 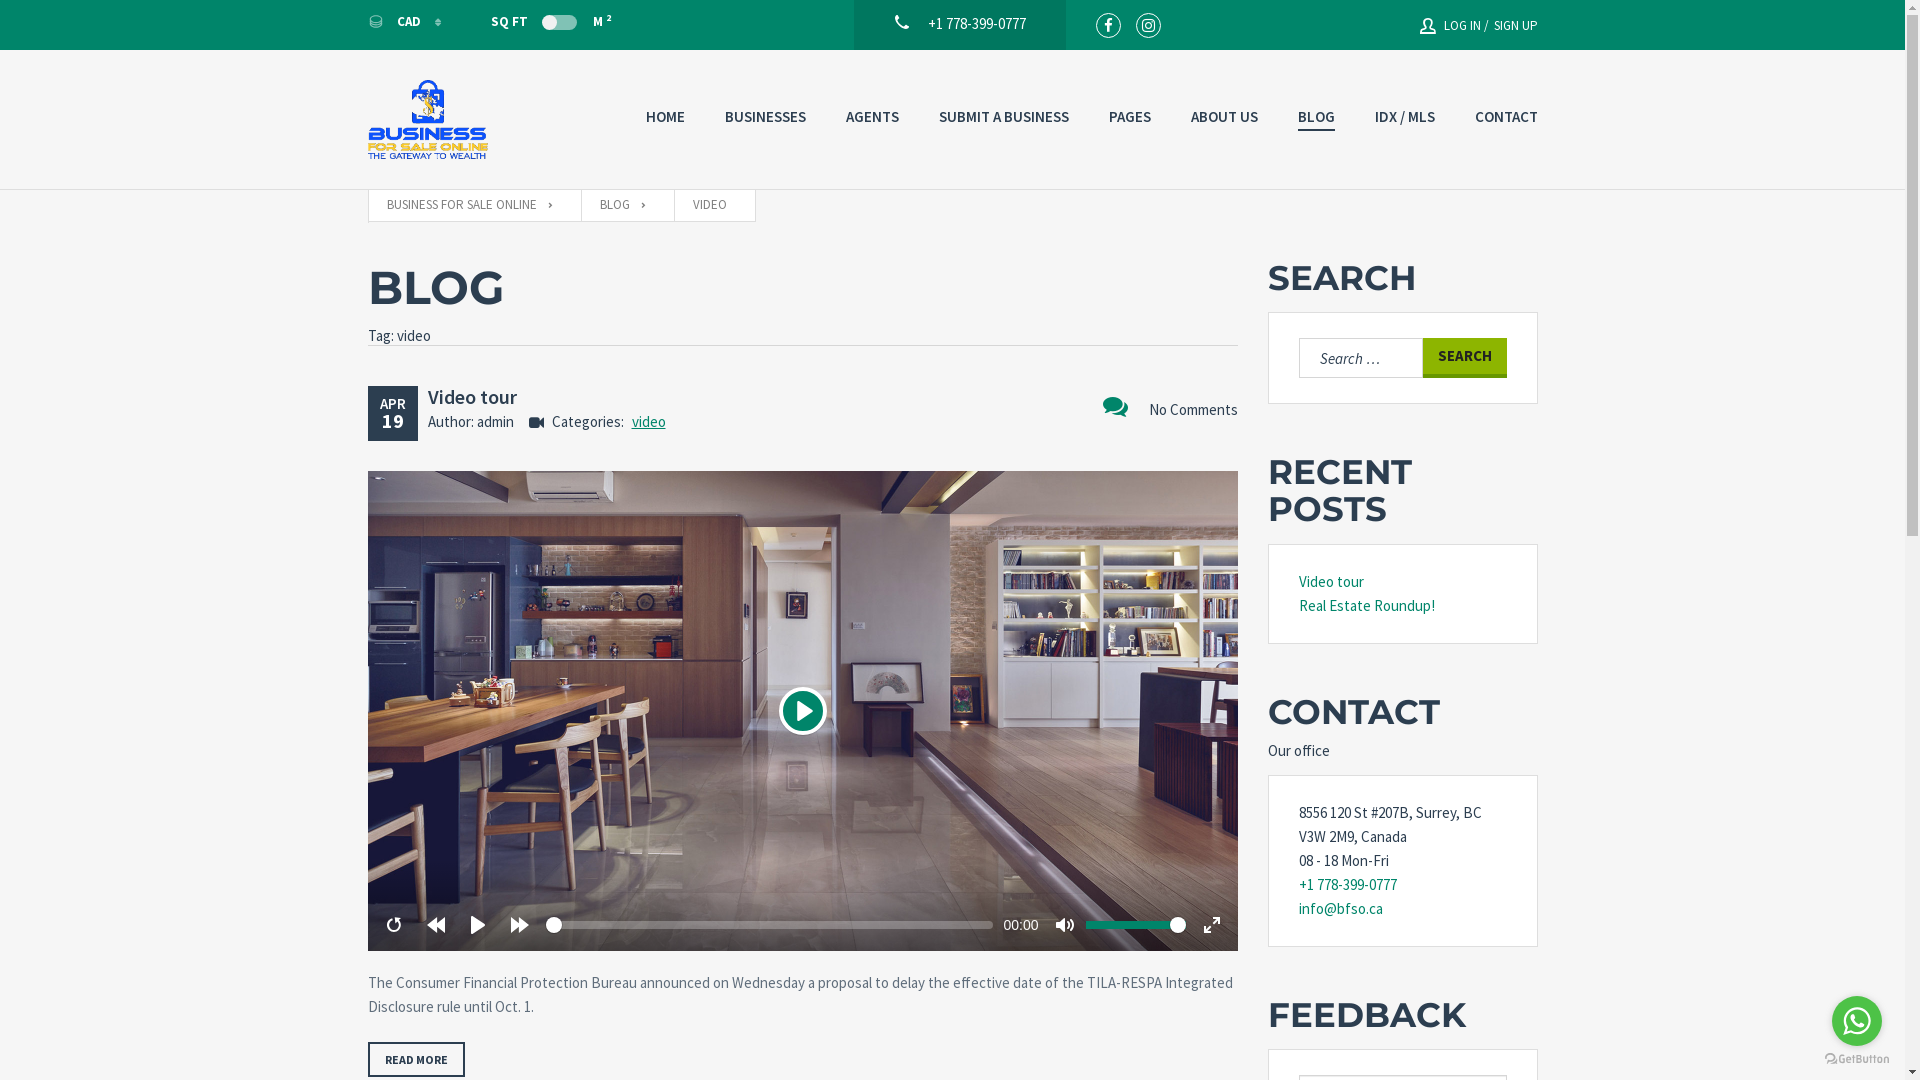 What do you see at coordinates (428, 120) in the screenshot?
I see `Business For Sale Online` at bounding box center [428, 120].